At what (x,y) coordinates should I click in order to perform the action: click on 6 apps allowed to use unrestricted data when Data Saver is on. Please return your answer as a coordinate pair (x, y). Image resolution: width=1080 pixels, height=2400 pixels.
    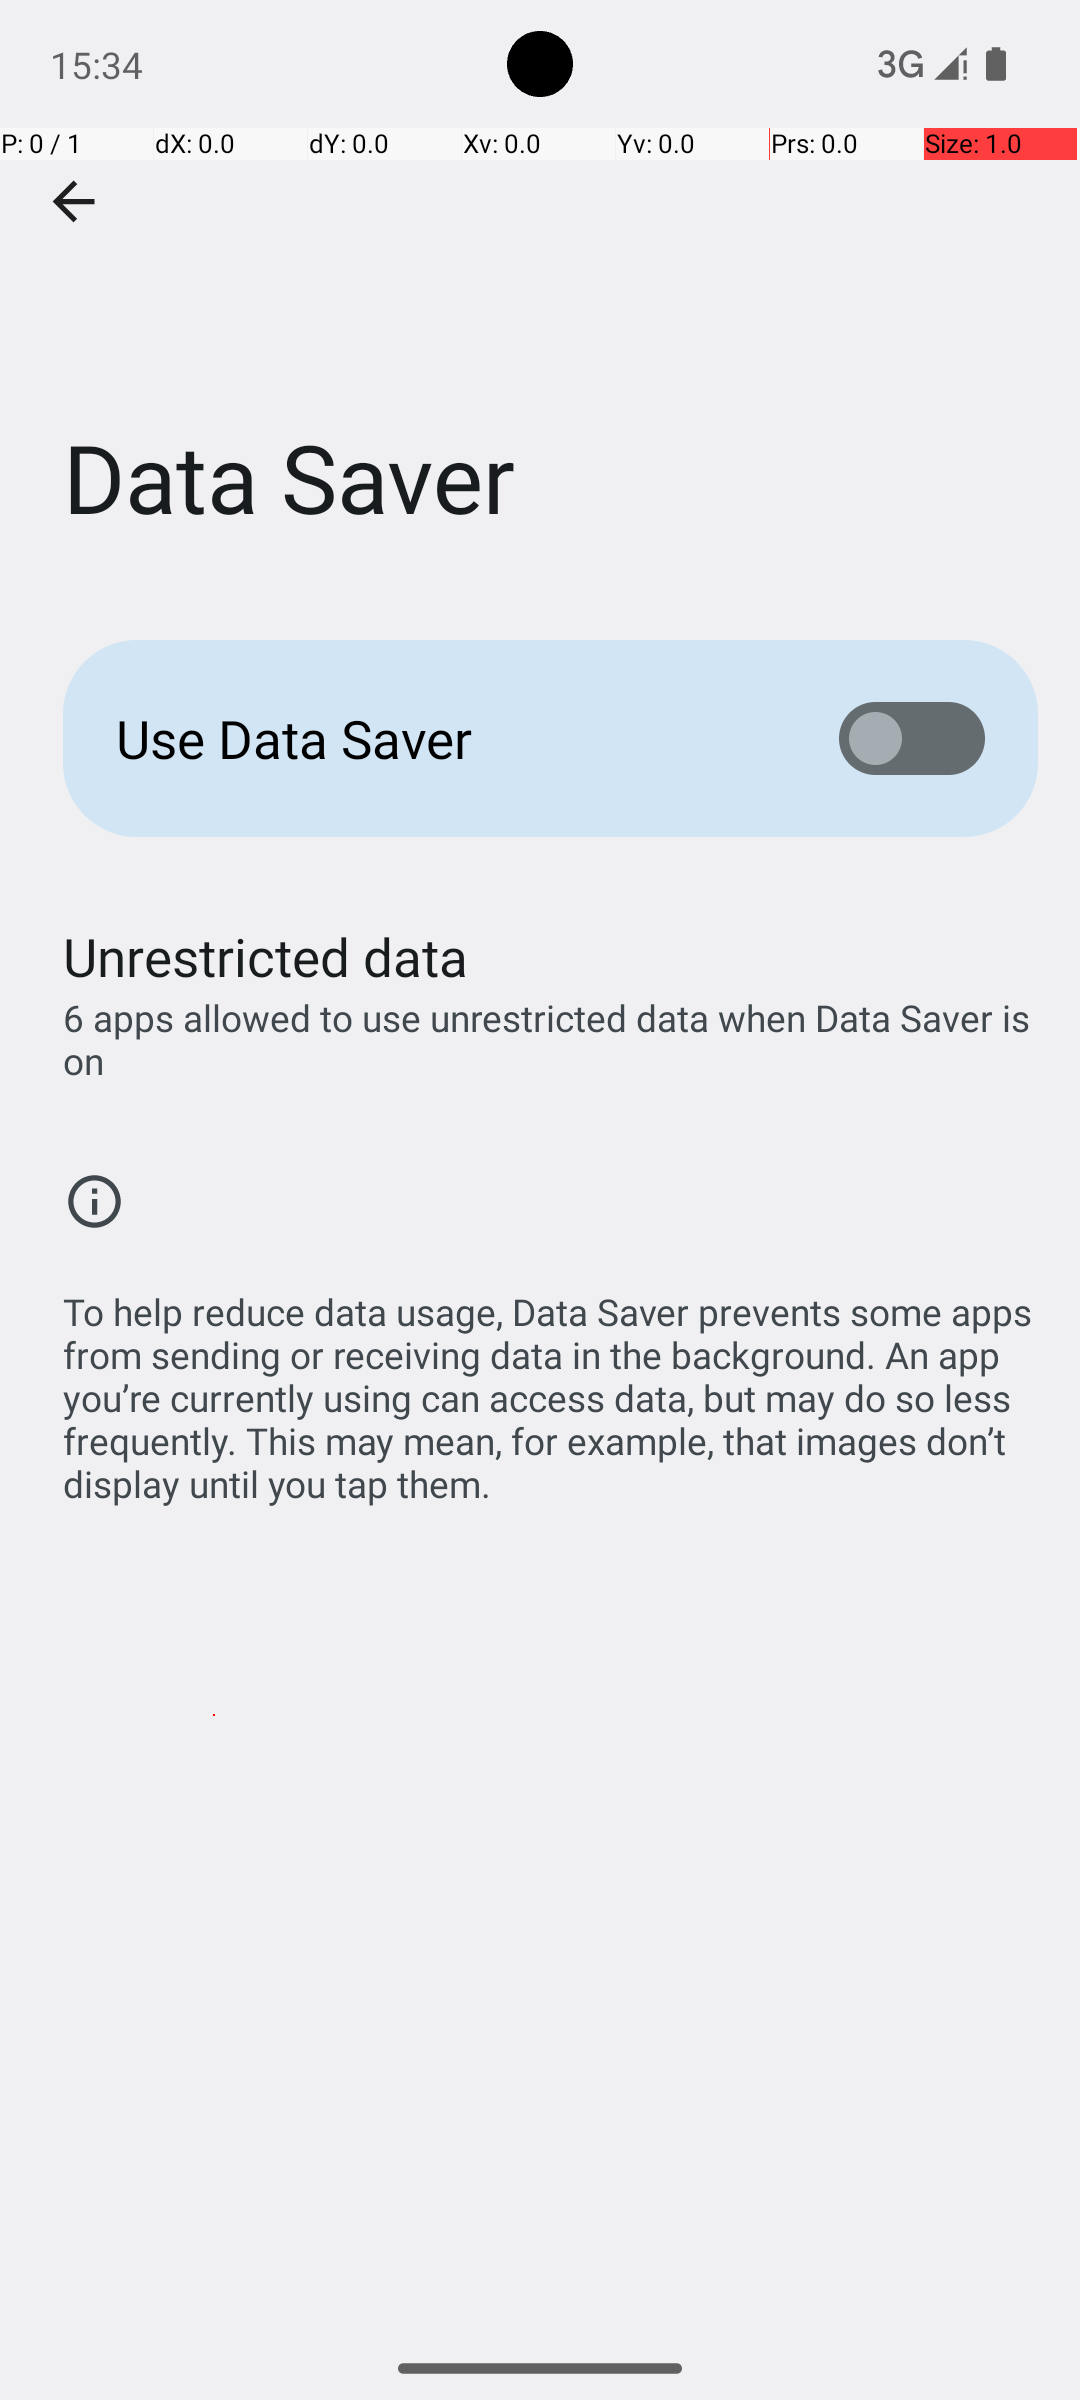
    Looking at the image, I should click on (550, 1039).